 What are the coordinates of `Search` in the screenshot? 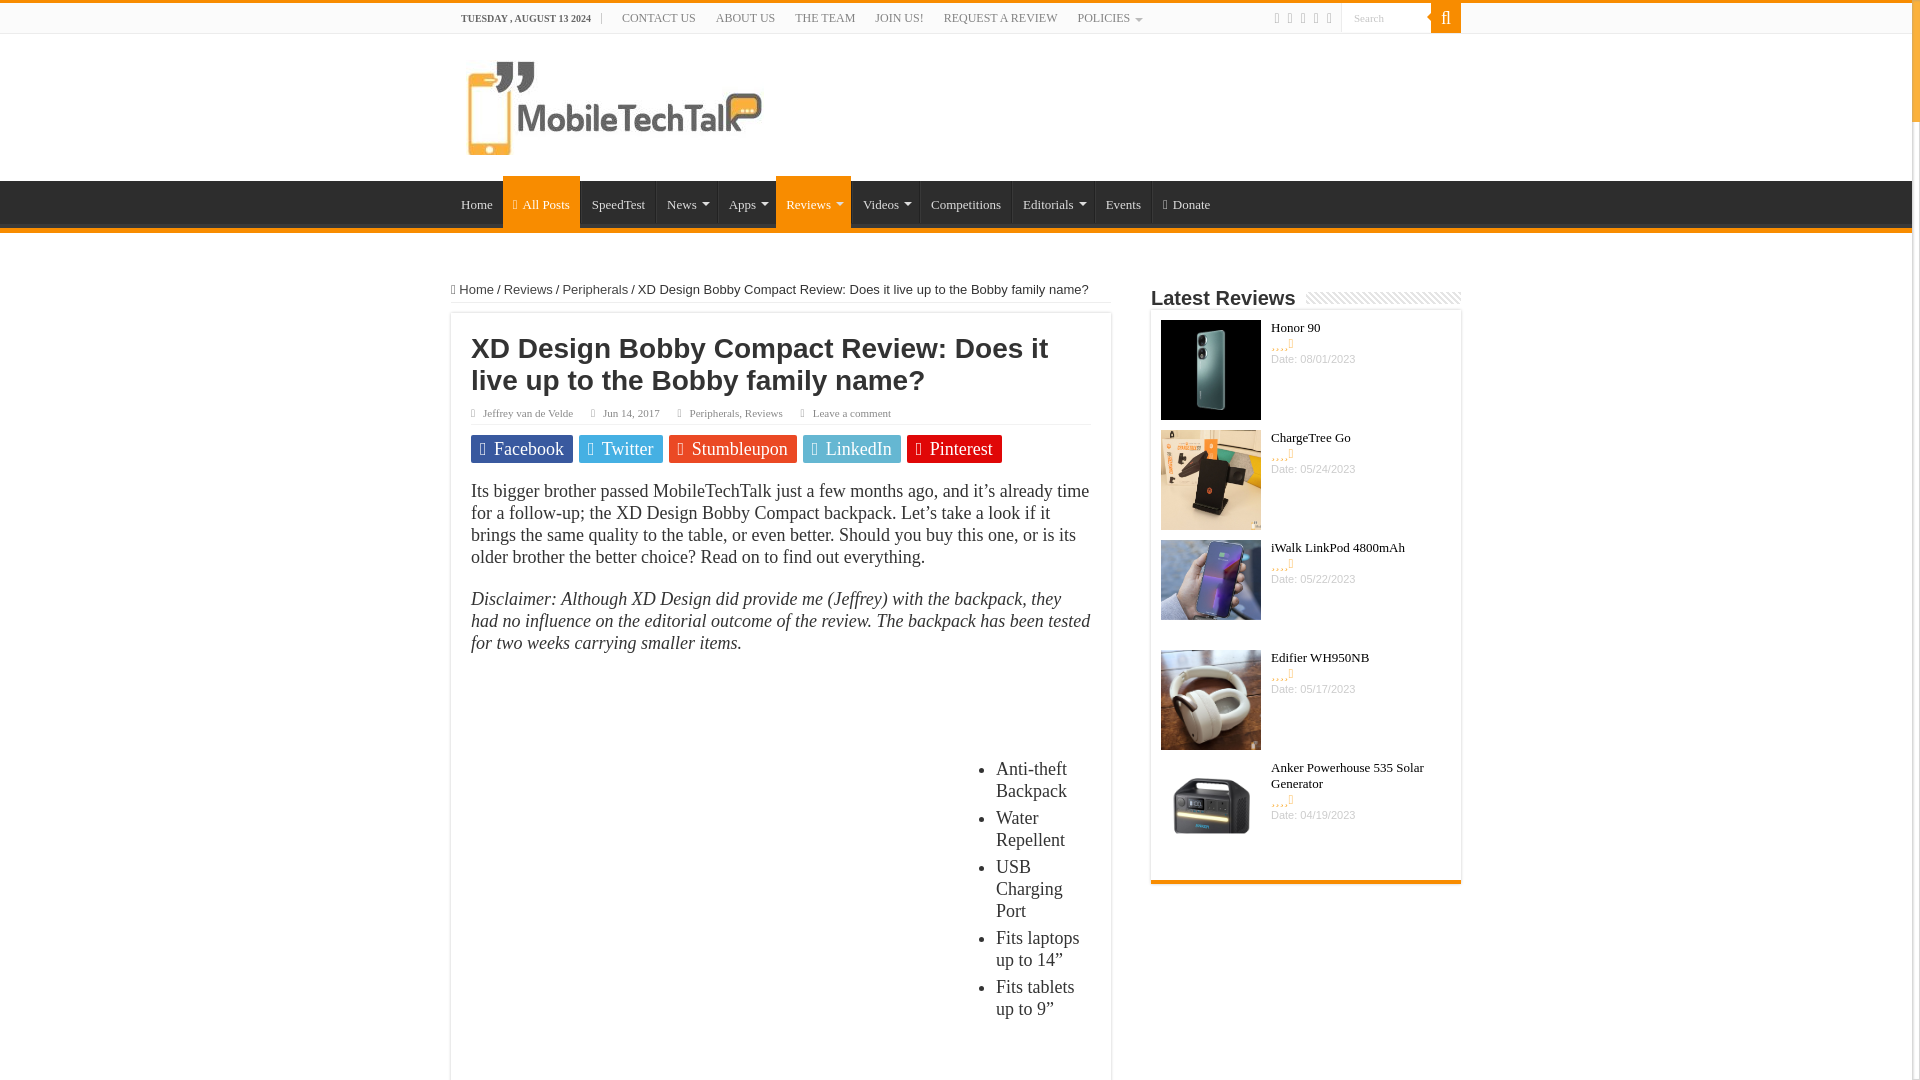 It's located at (1385, 18).